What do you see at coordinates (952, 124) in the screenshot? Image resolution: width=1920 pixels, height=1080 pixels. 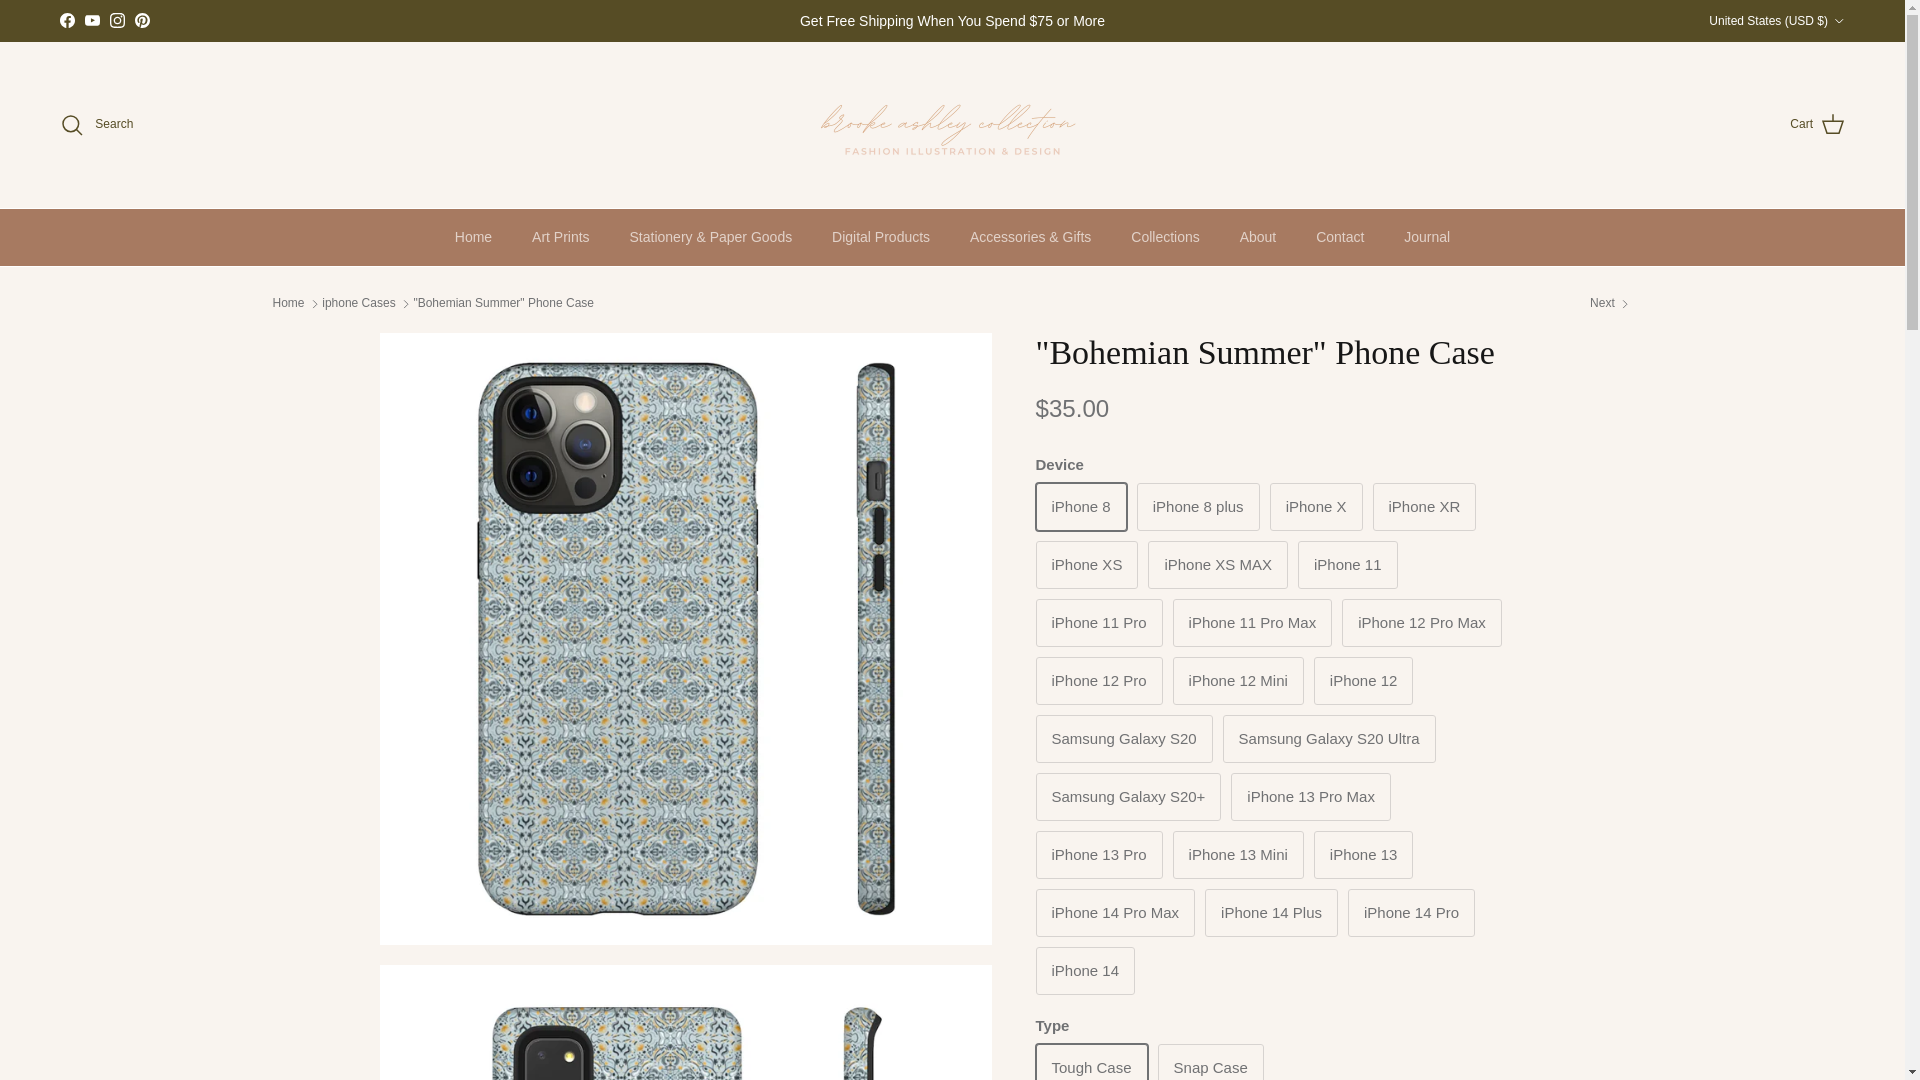 I see `Brooke Ashley Collection ` at bounding box center [952, 124].